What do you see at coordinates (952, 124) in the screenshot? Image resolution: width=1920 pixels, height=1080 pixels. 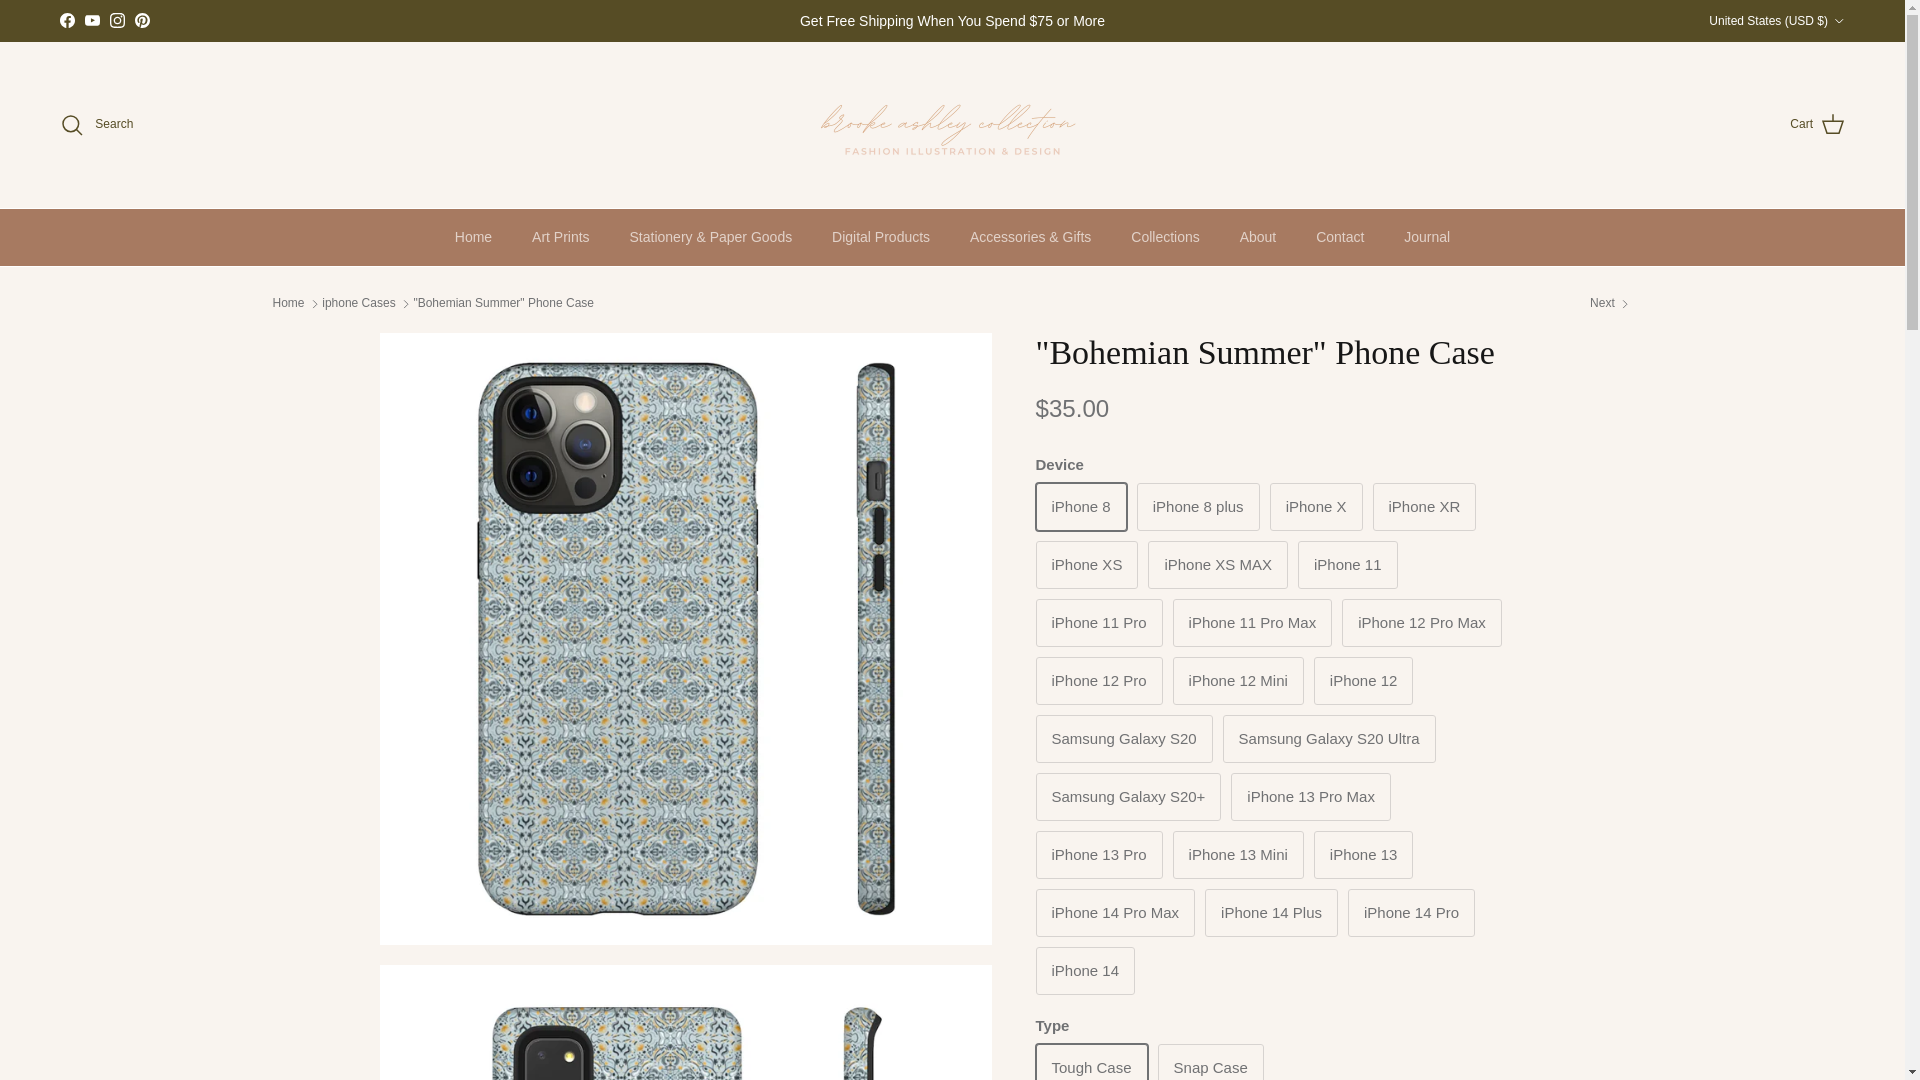 I see `Brooke Ashley Collection ` at bounding box center [952, 124].